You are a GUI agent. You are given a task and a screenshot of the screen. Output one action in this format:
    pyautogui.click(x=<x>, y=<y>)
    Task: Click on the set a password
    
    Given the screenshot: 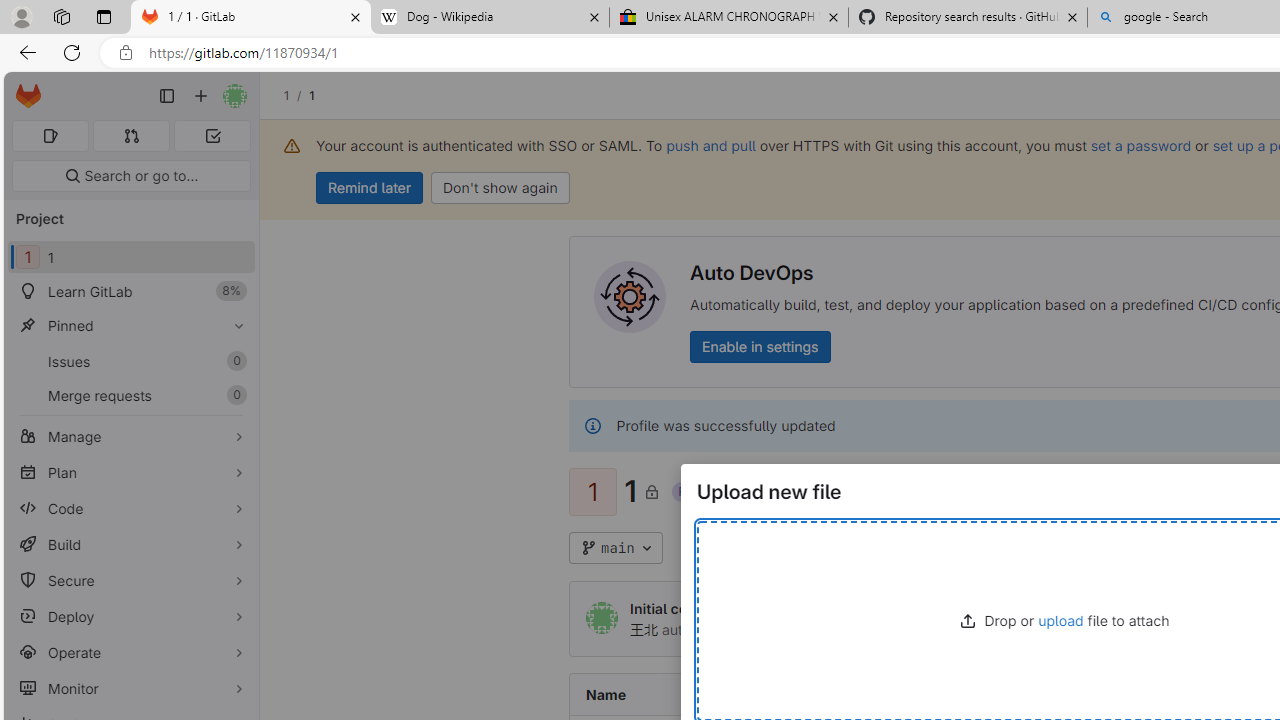 What is the action you would take?
    pyautogui.click(x=1140, y=145)
    